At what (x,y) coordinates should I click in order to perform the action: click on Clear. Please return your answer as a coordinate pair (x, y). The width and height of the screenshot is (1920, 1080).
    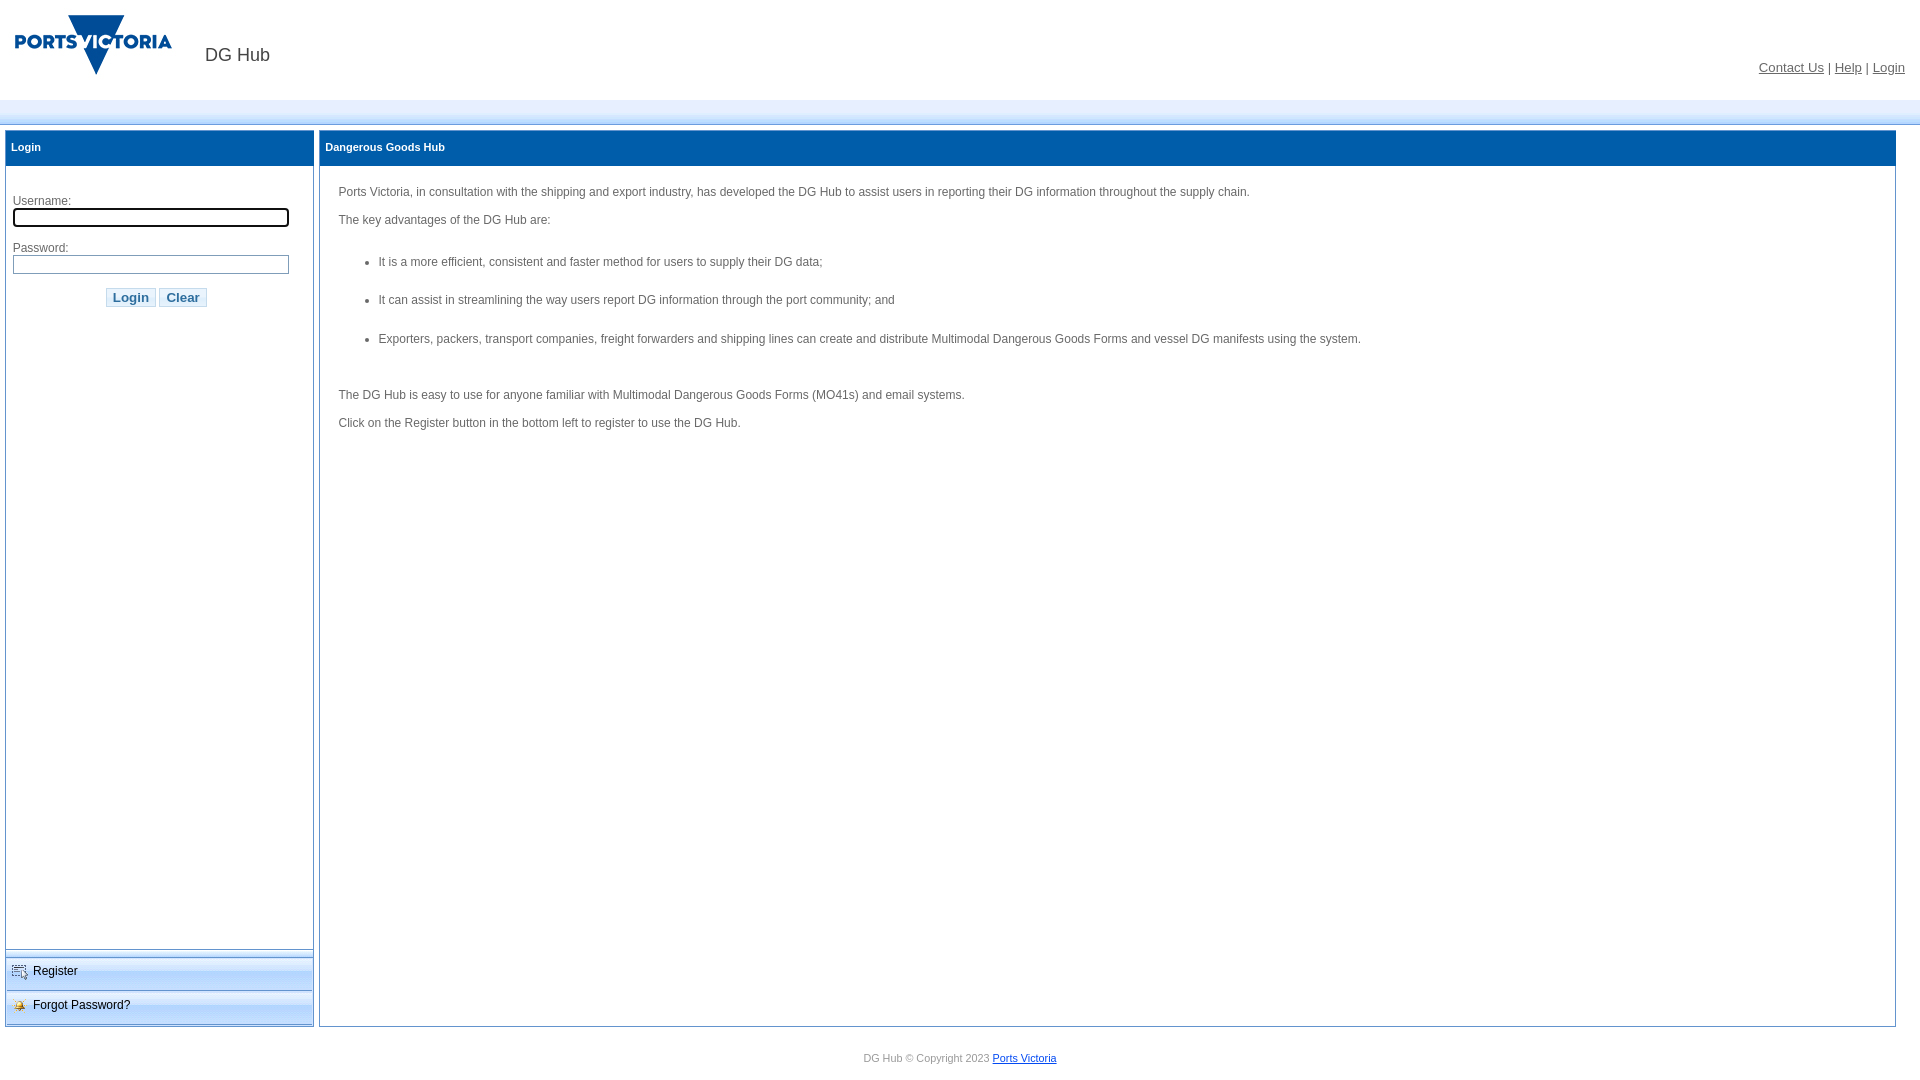
    Looking at the image, I should click on (182, 298).